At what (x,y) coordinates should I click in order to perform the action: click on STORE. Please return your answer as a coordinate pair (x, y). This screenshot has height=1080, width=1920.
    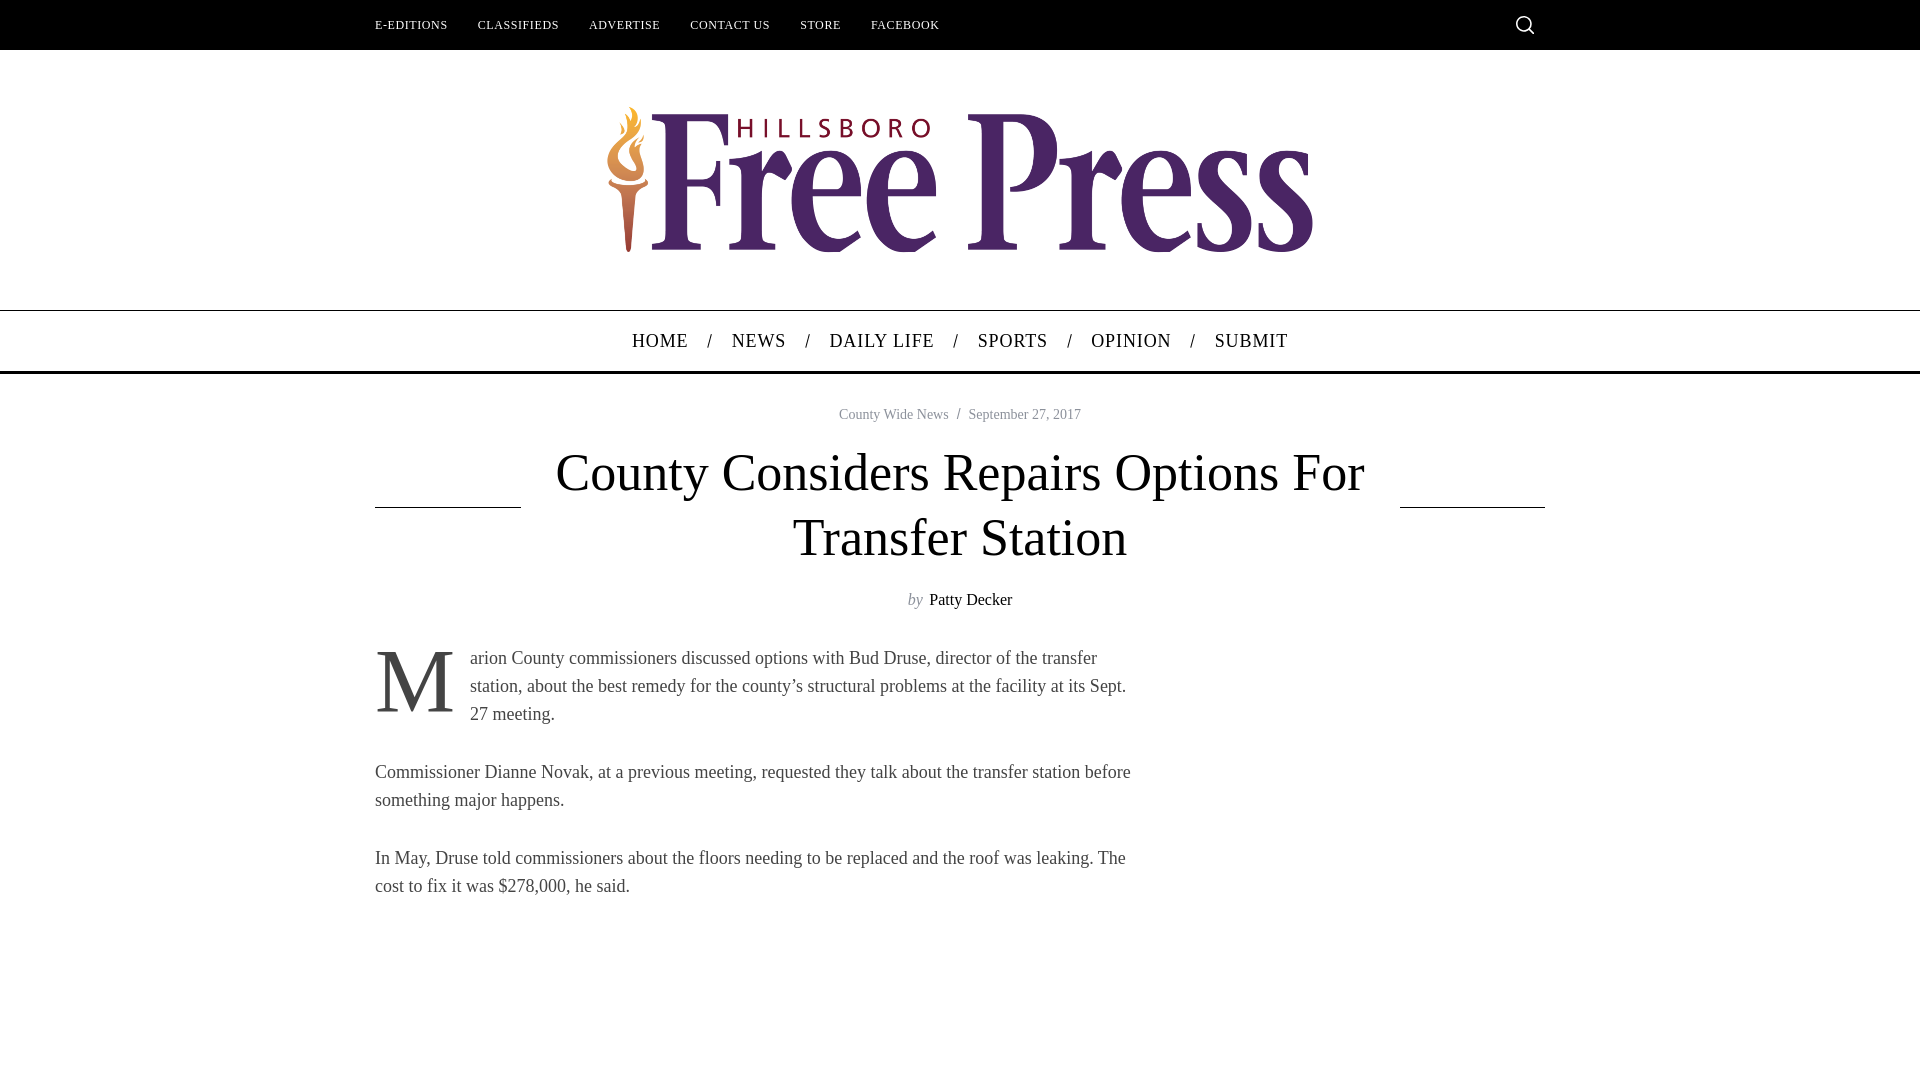
    Looking at the image, I should click on (820, 24).